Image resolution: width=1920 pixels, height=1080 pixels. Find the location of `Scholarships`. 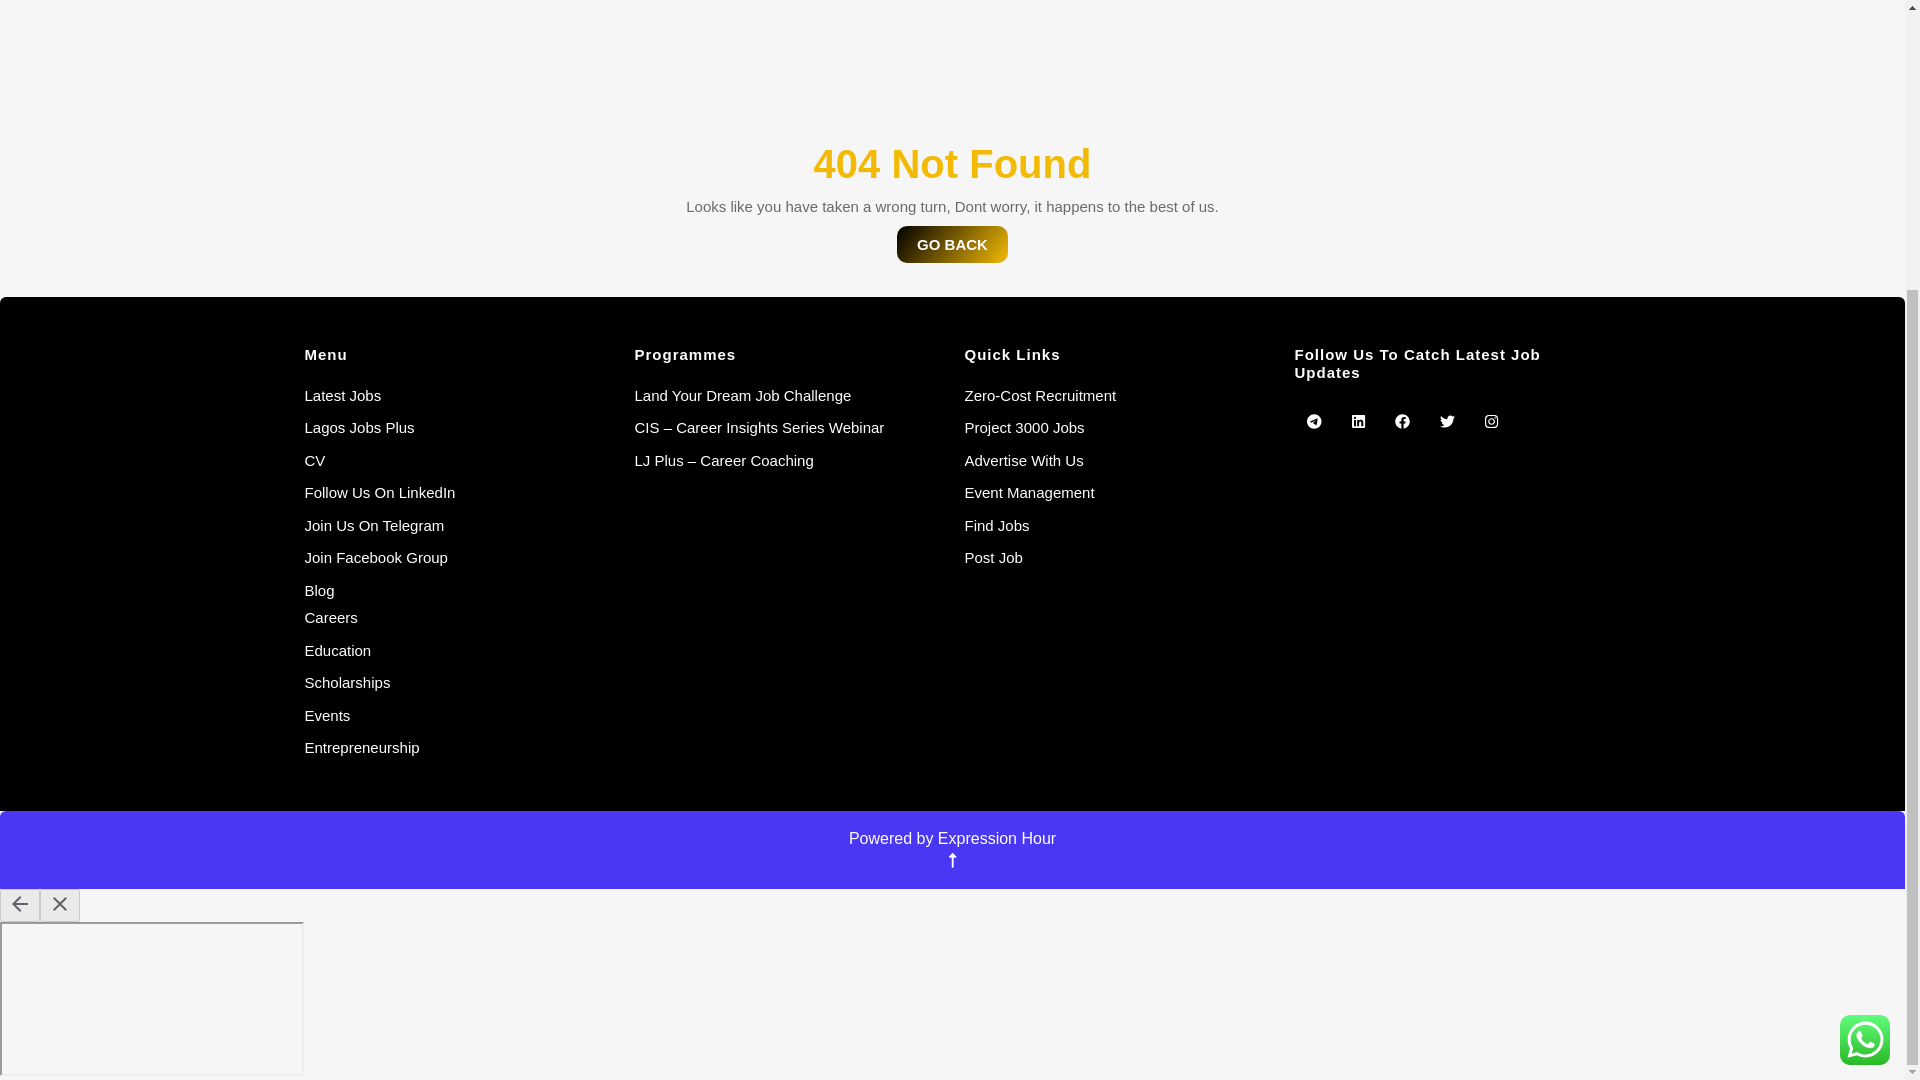

Scholarships is located at coordinates (346, 682).